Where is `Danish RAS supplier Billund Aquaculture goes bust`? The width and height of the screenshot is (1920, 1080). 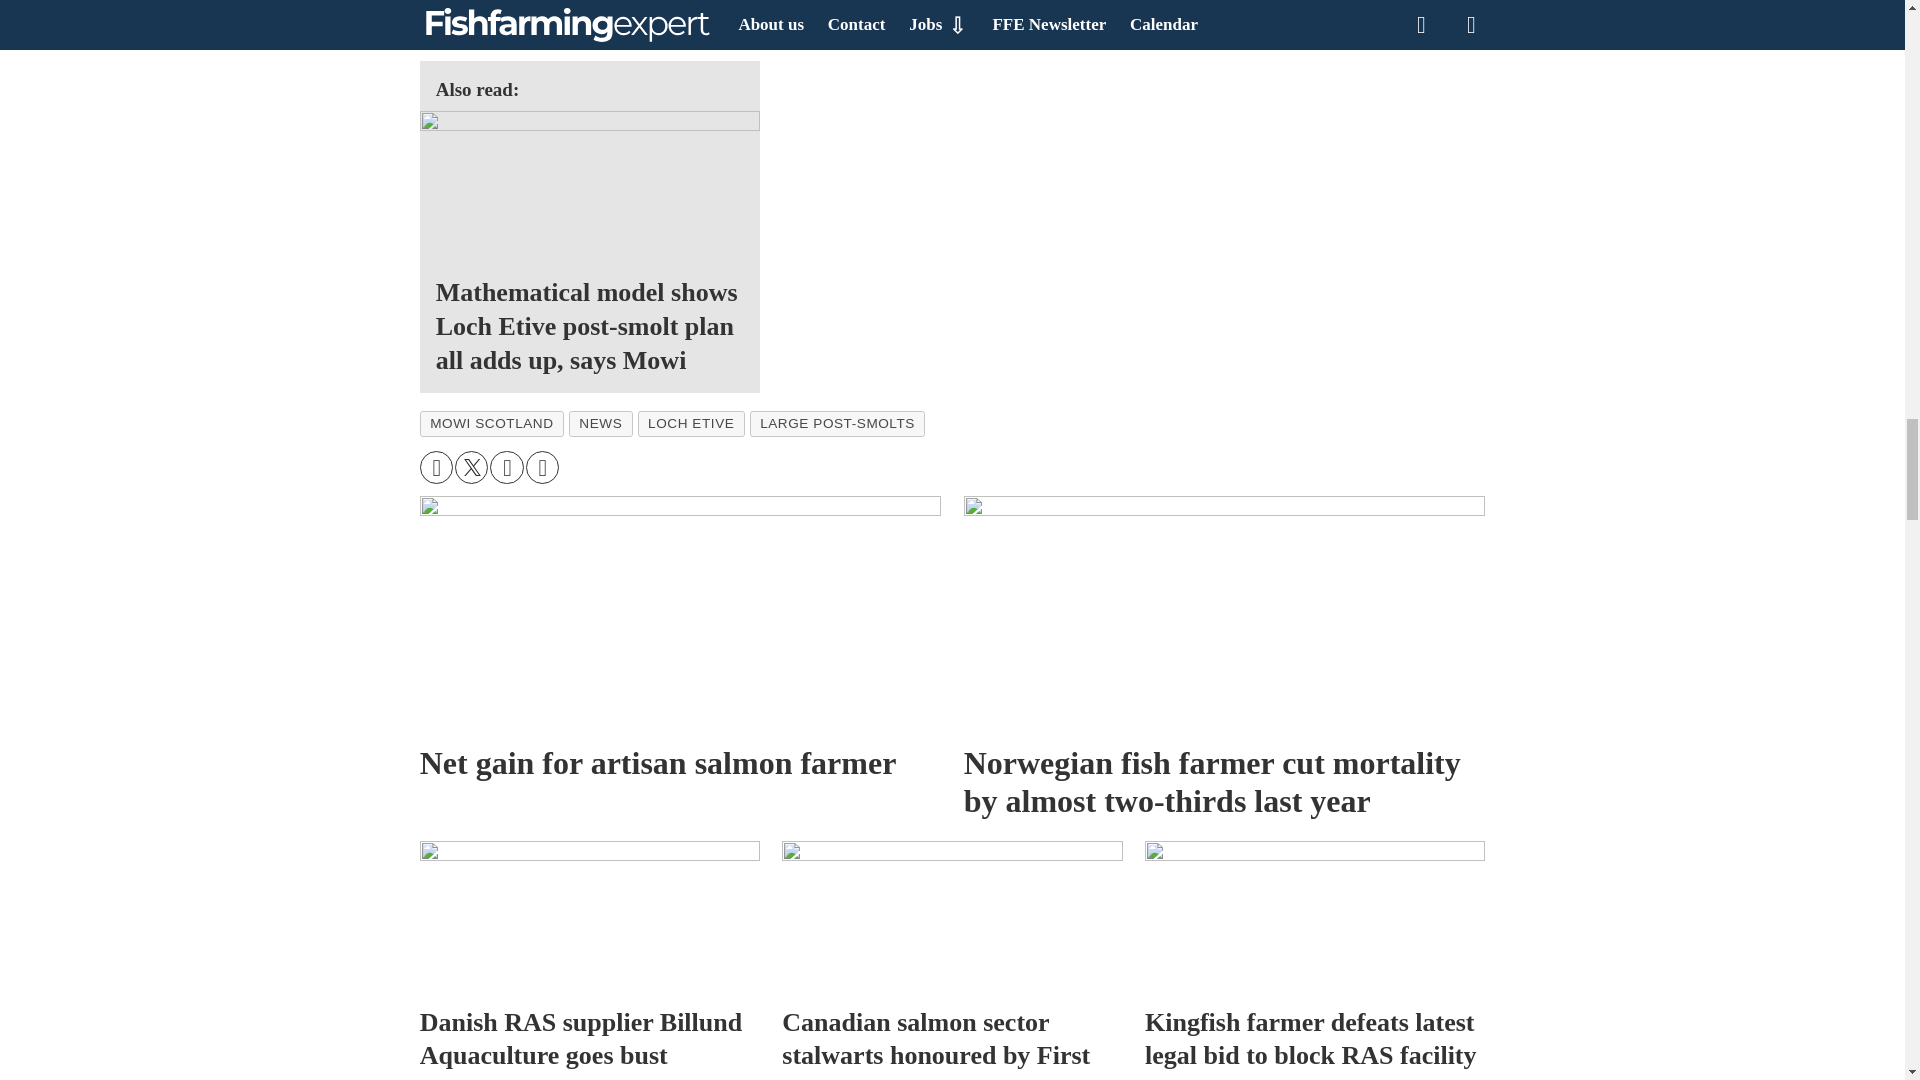 Danish RAS supplier Billund Aquaculture goes bust is located at coordinates (590, 917).